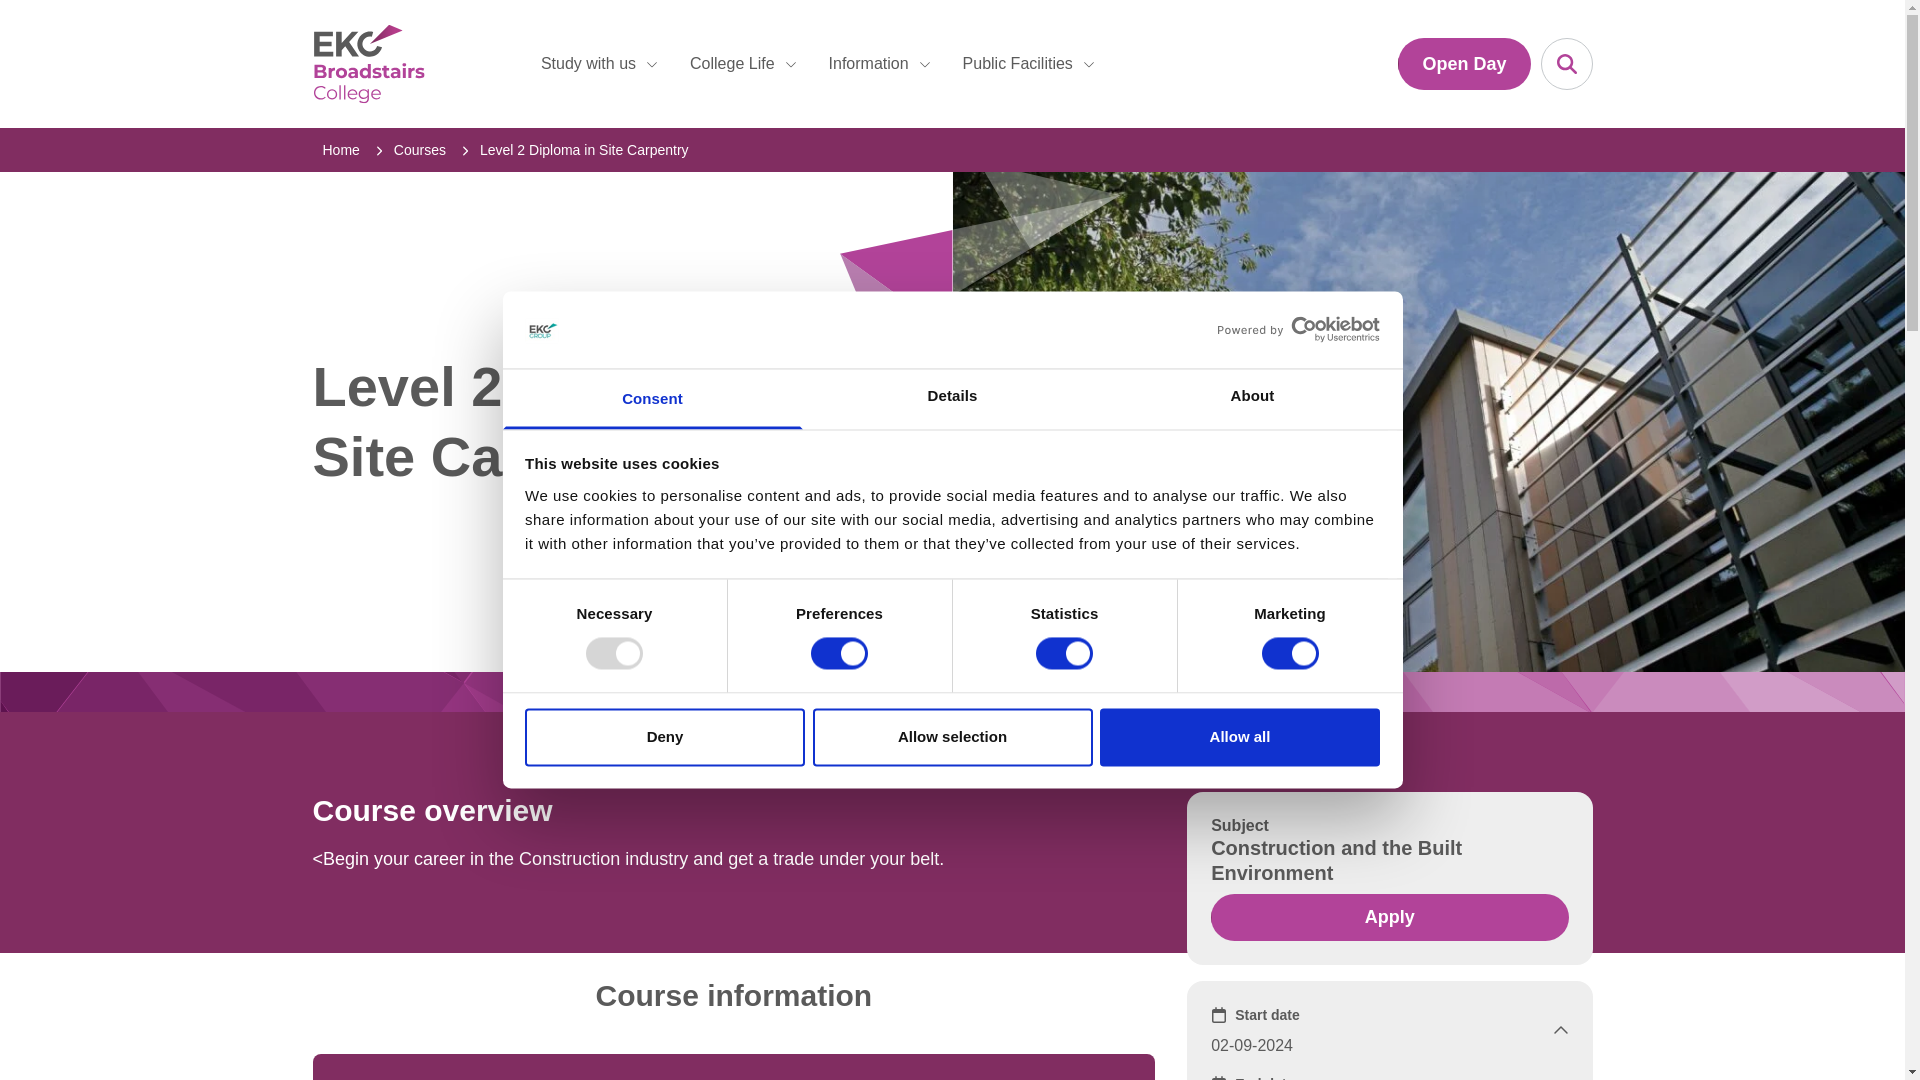 The image size is (1920, 1080). What do you see at coordinates (952, 736) in the screenshot?
I see `Allow selection` at bounding box center [952, 736].